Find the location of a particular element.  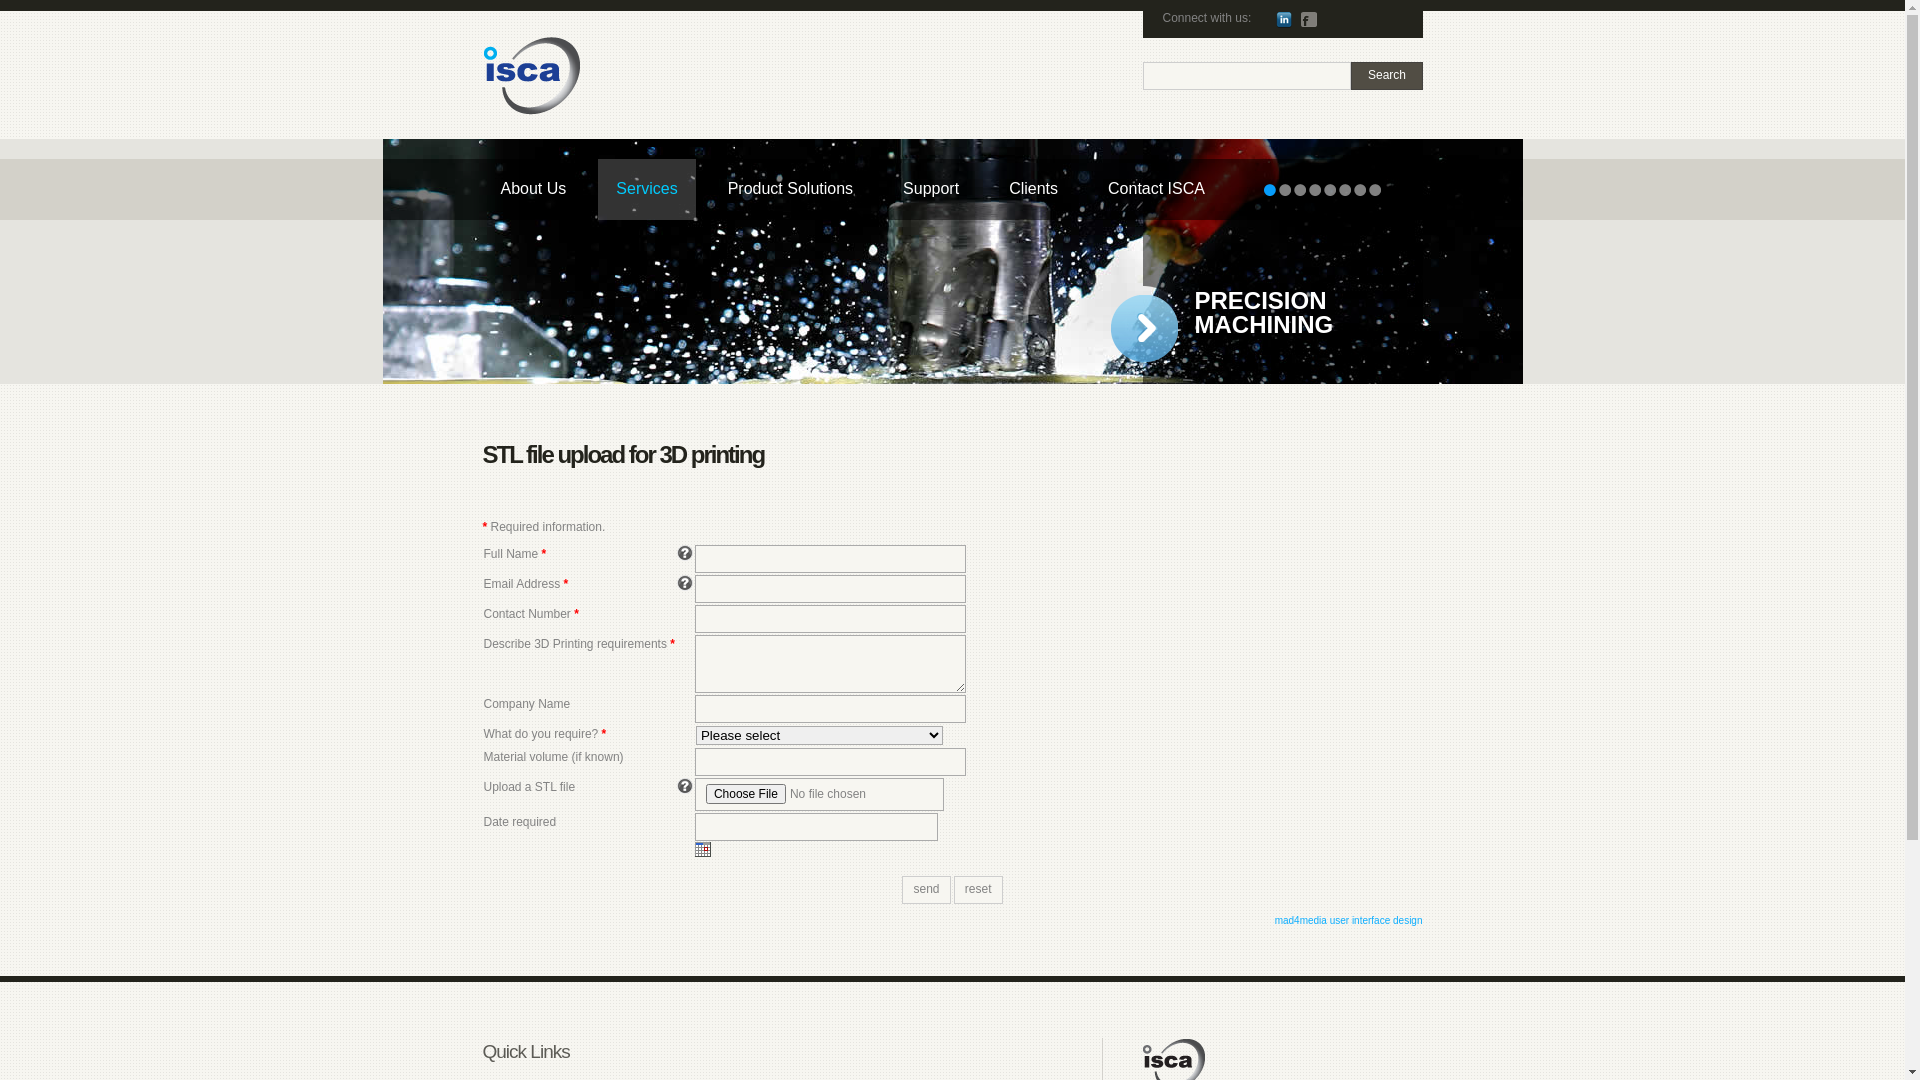

Clients is located at coordinates (1034, 190).